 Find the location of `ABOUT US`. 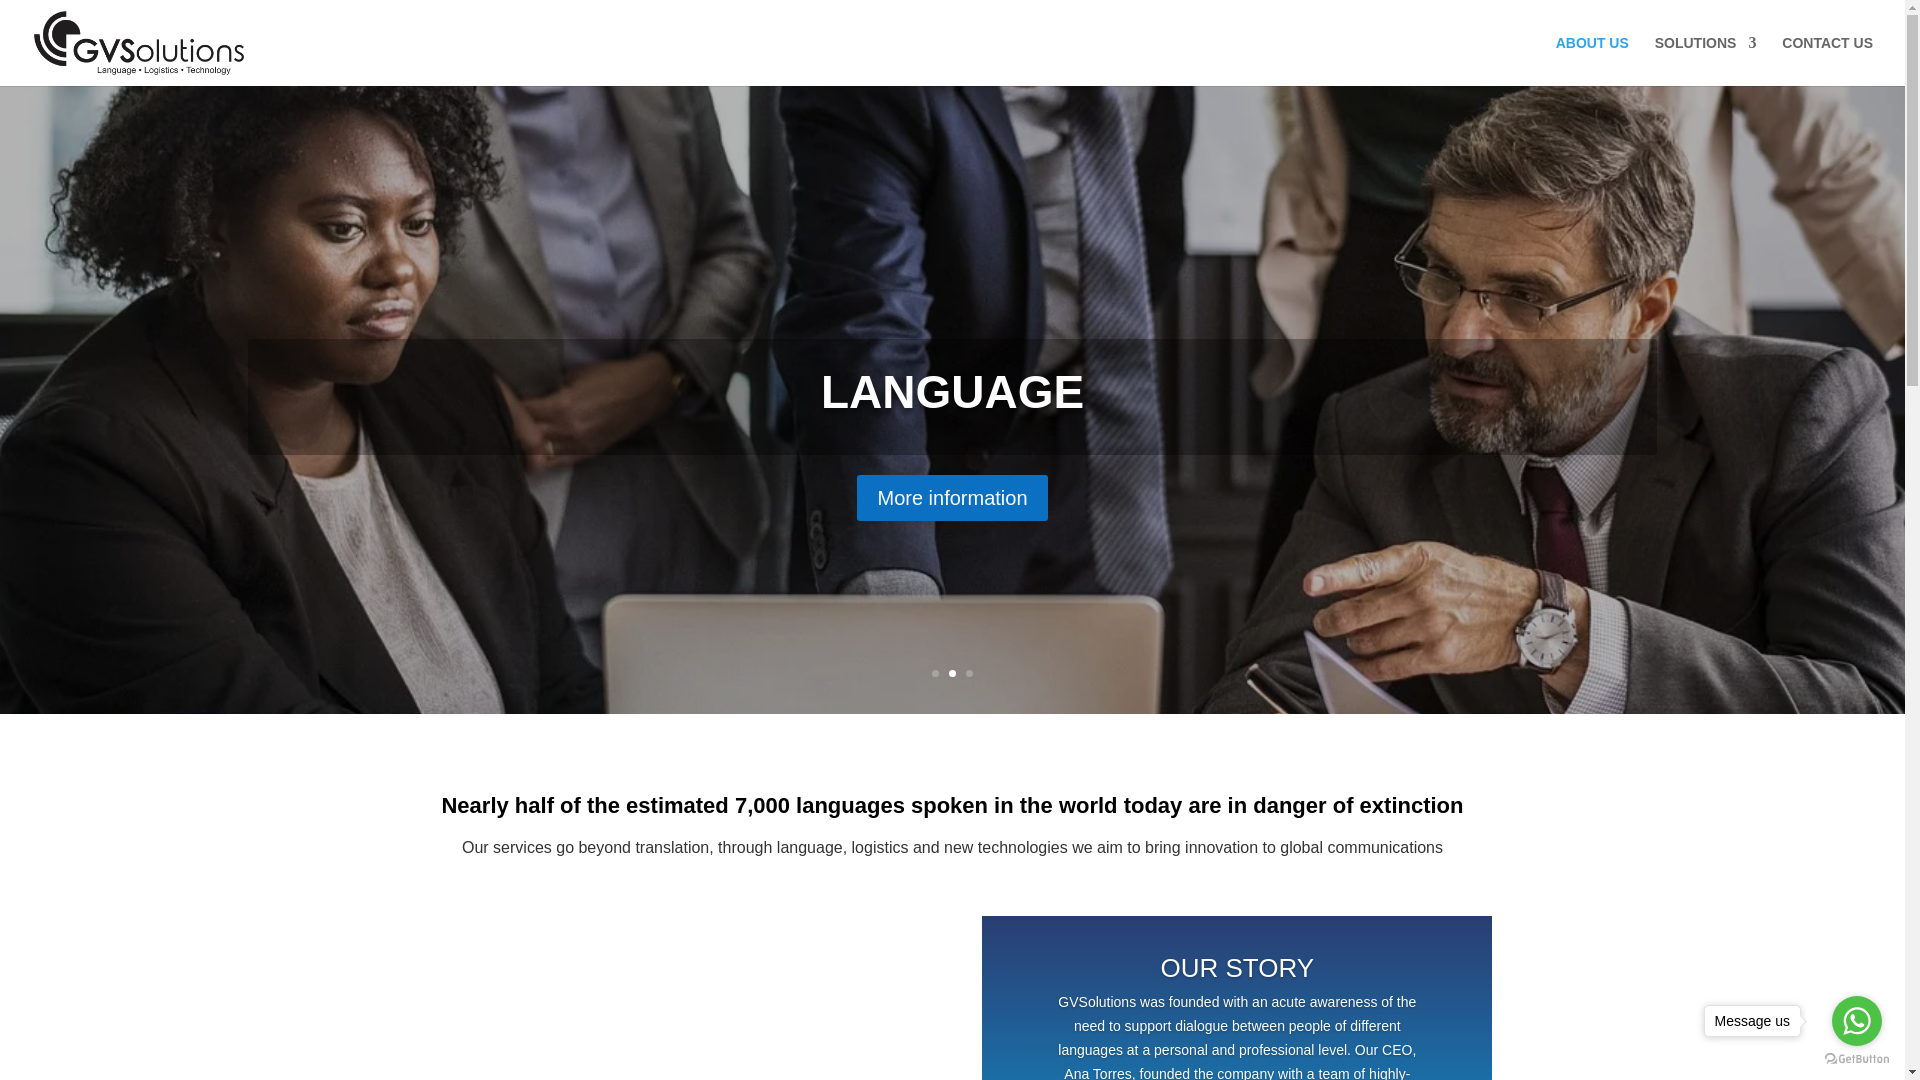

ABOUT US is located at coordinates (1592, 60).